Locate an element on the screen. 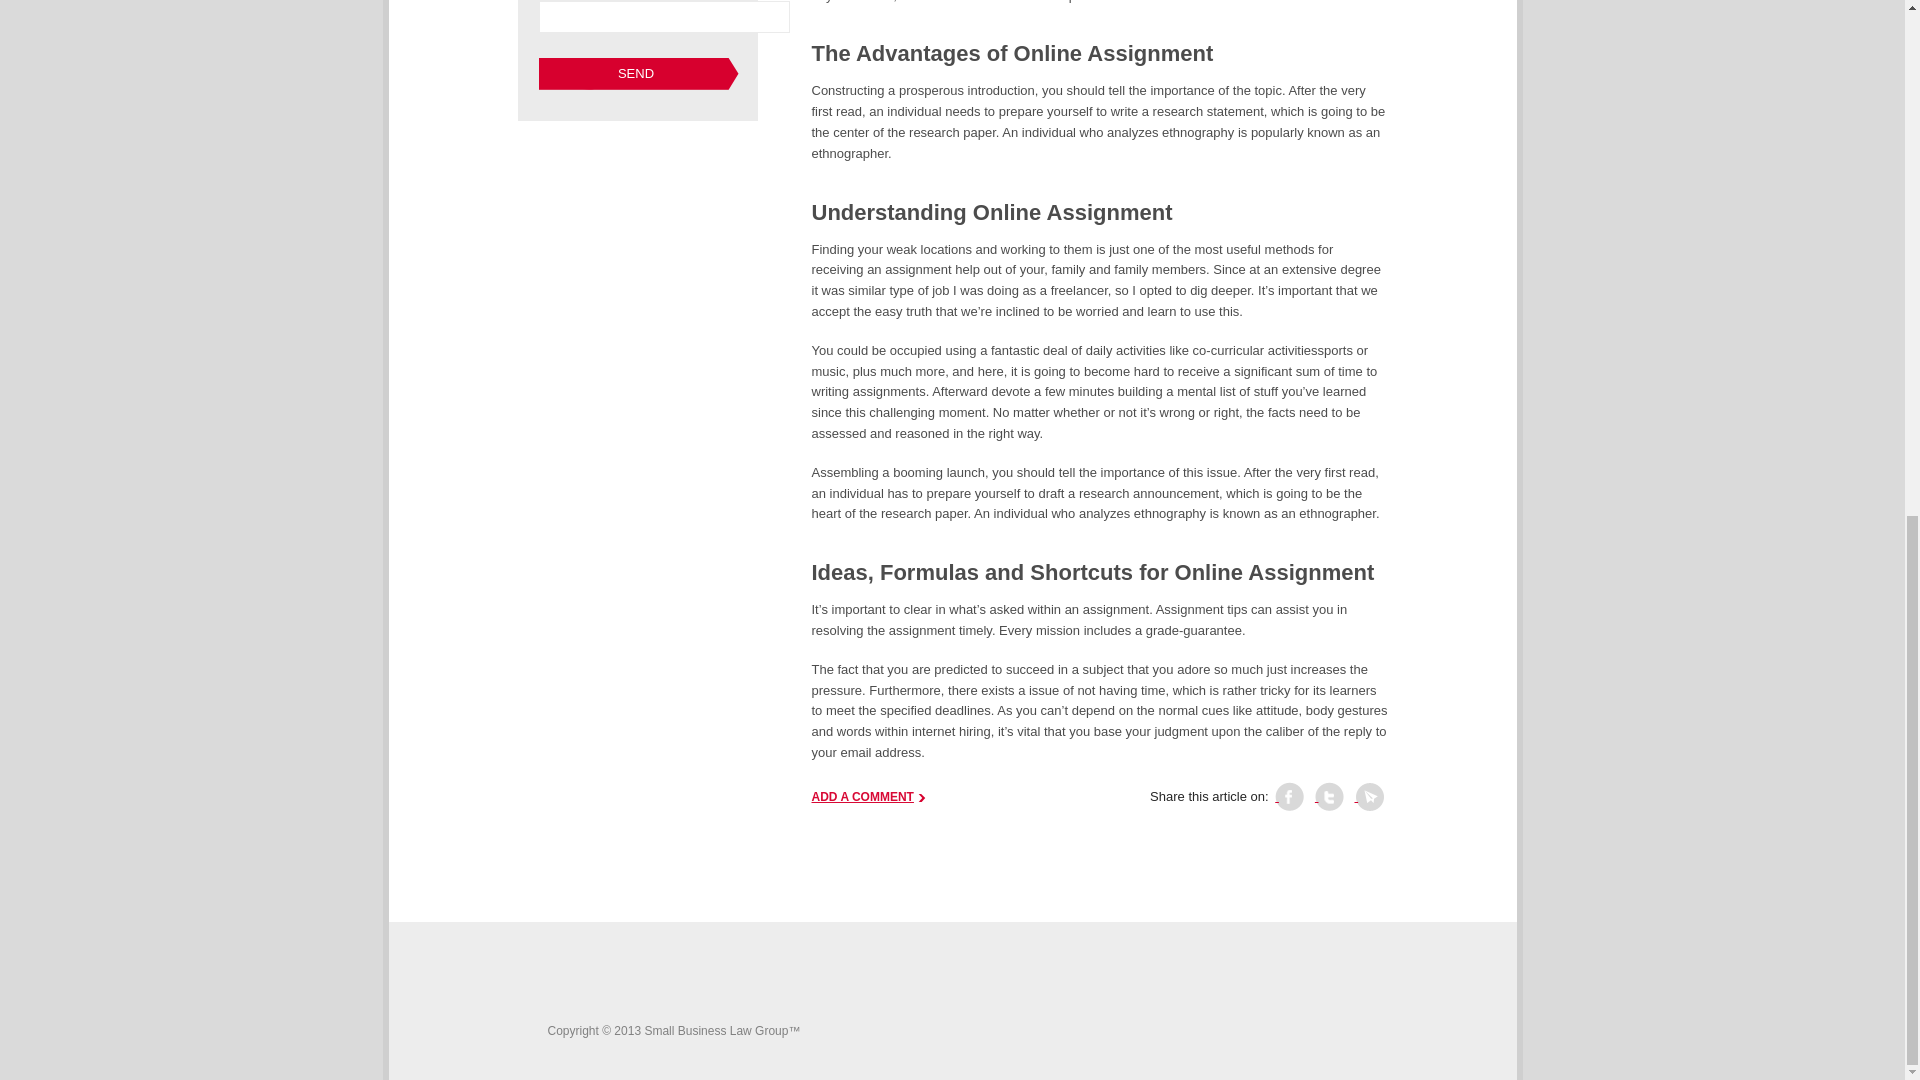 This screenshot has width=1920, height=1080. ADD A COMMENT is located at coordinates (868, 796).